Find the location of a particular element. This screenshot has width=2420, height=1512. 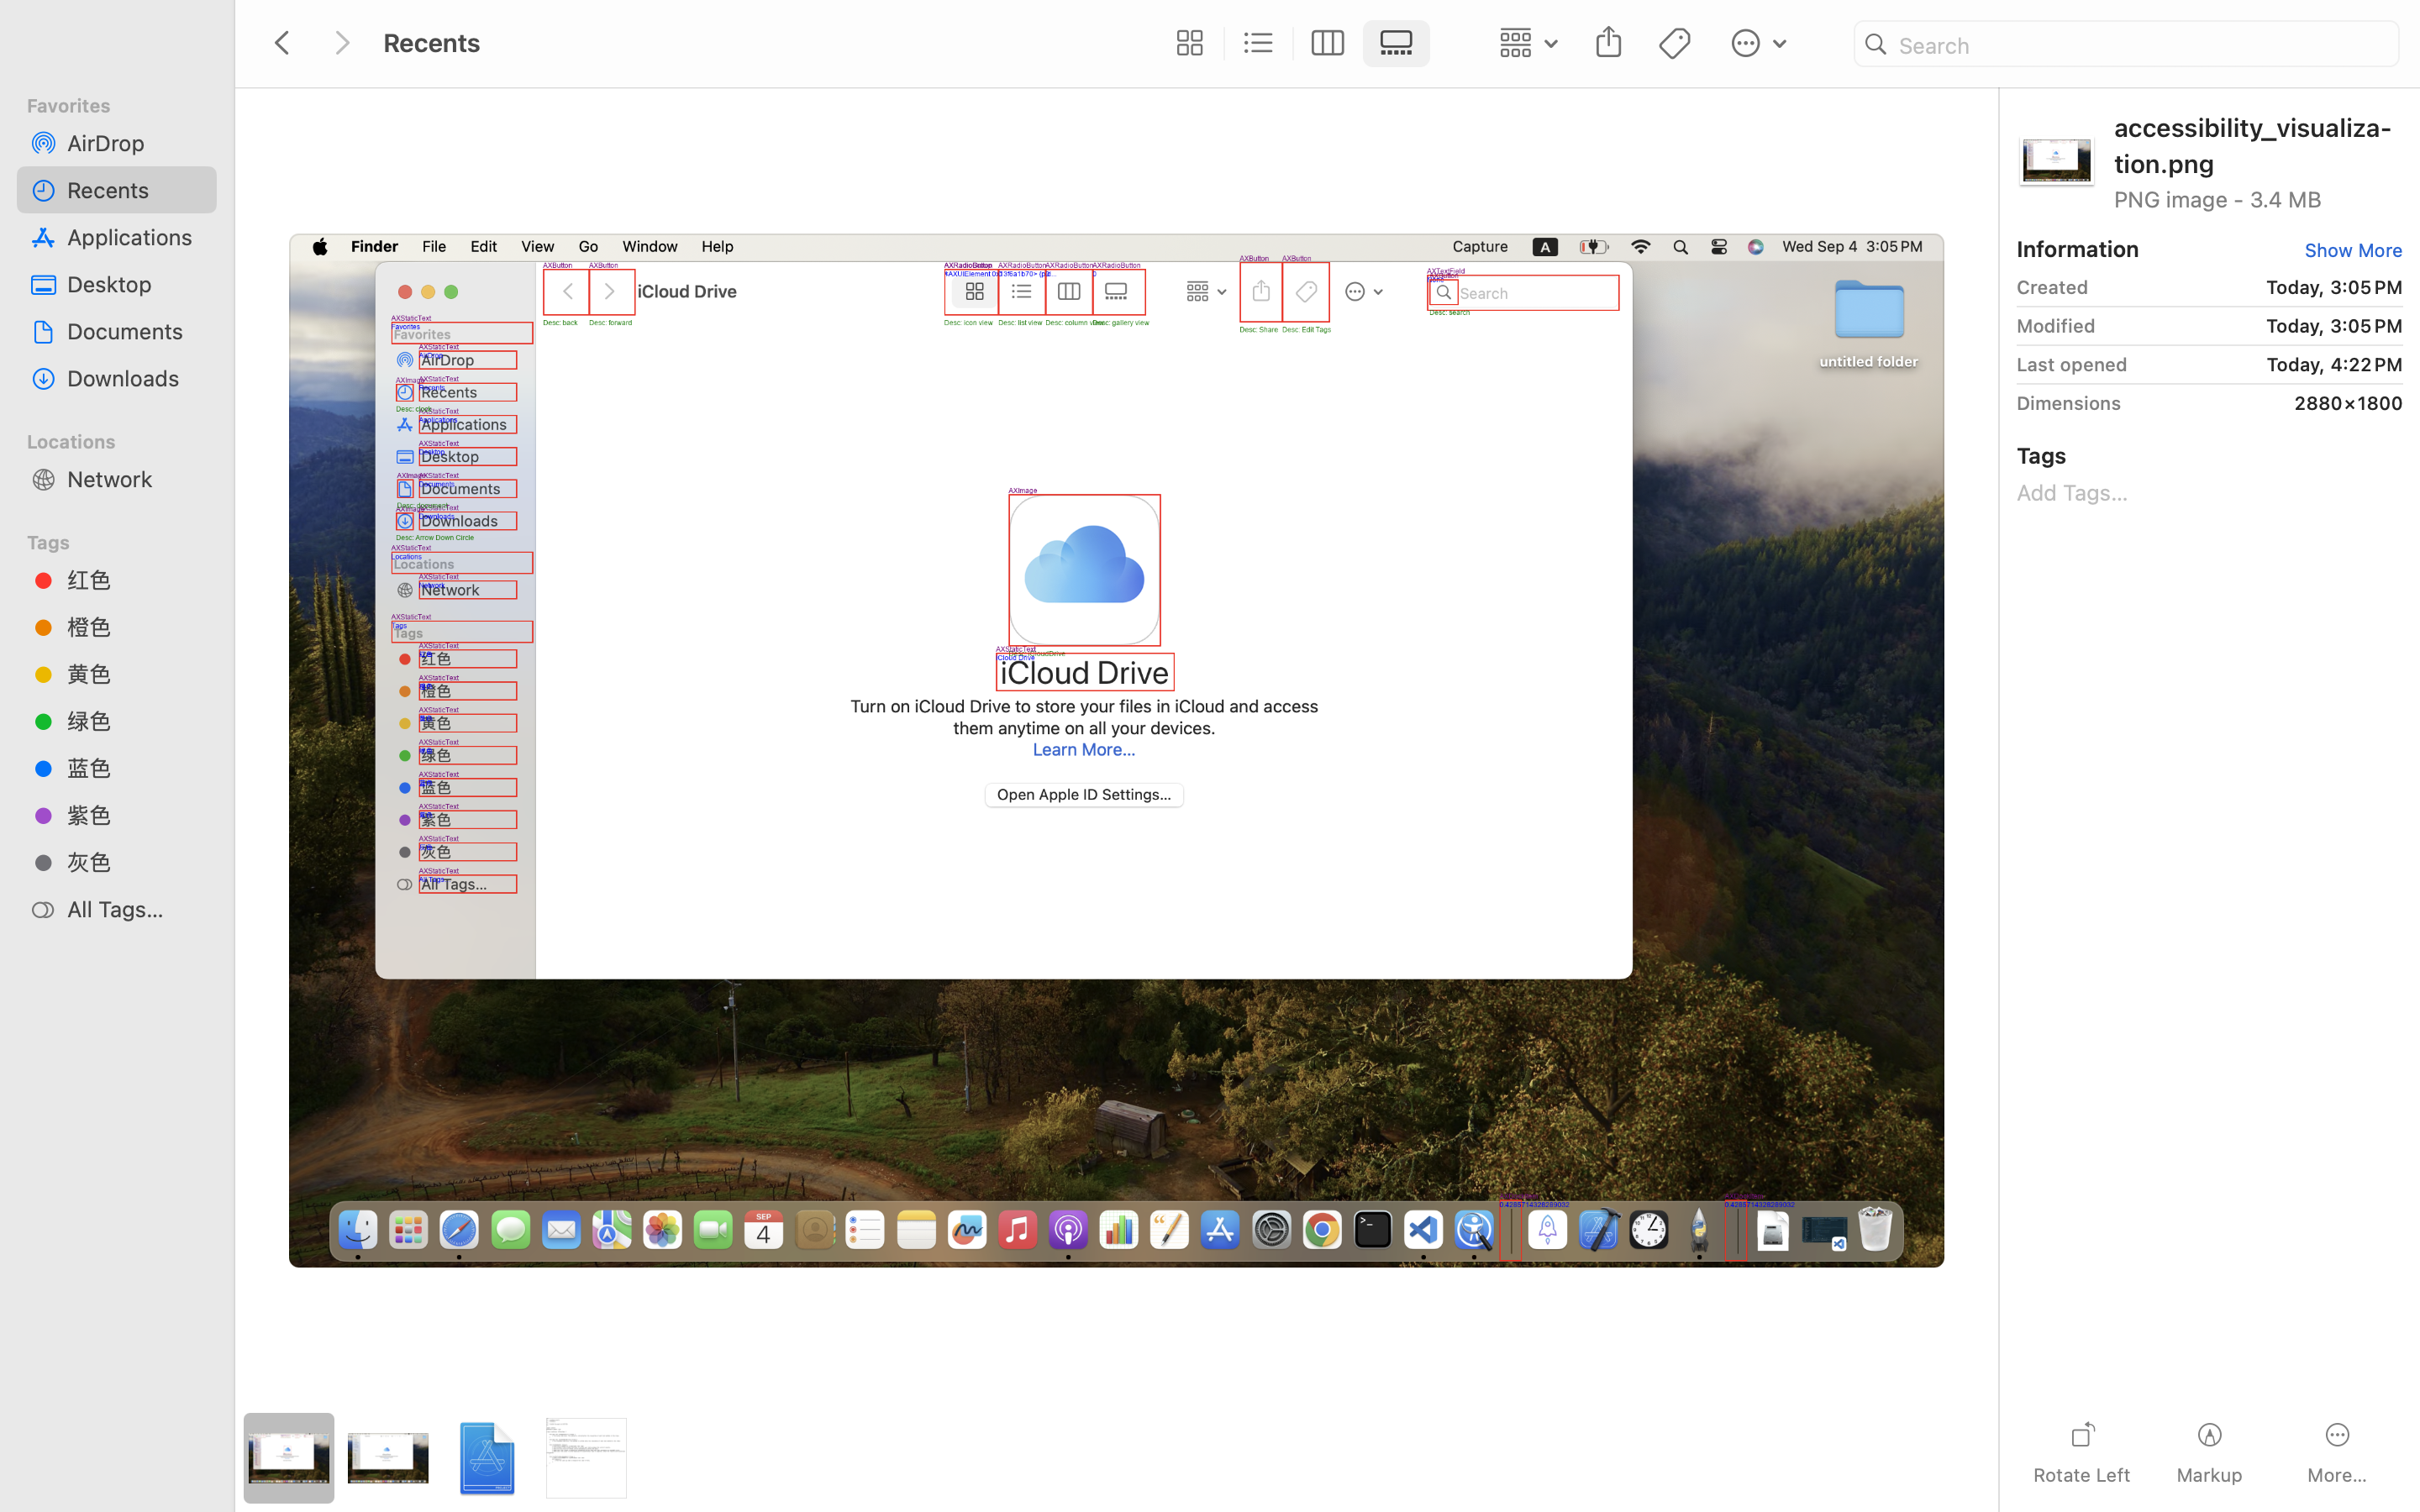

All Tags… is located at coordinates (135, 909).